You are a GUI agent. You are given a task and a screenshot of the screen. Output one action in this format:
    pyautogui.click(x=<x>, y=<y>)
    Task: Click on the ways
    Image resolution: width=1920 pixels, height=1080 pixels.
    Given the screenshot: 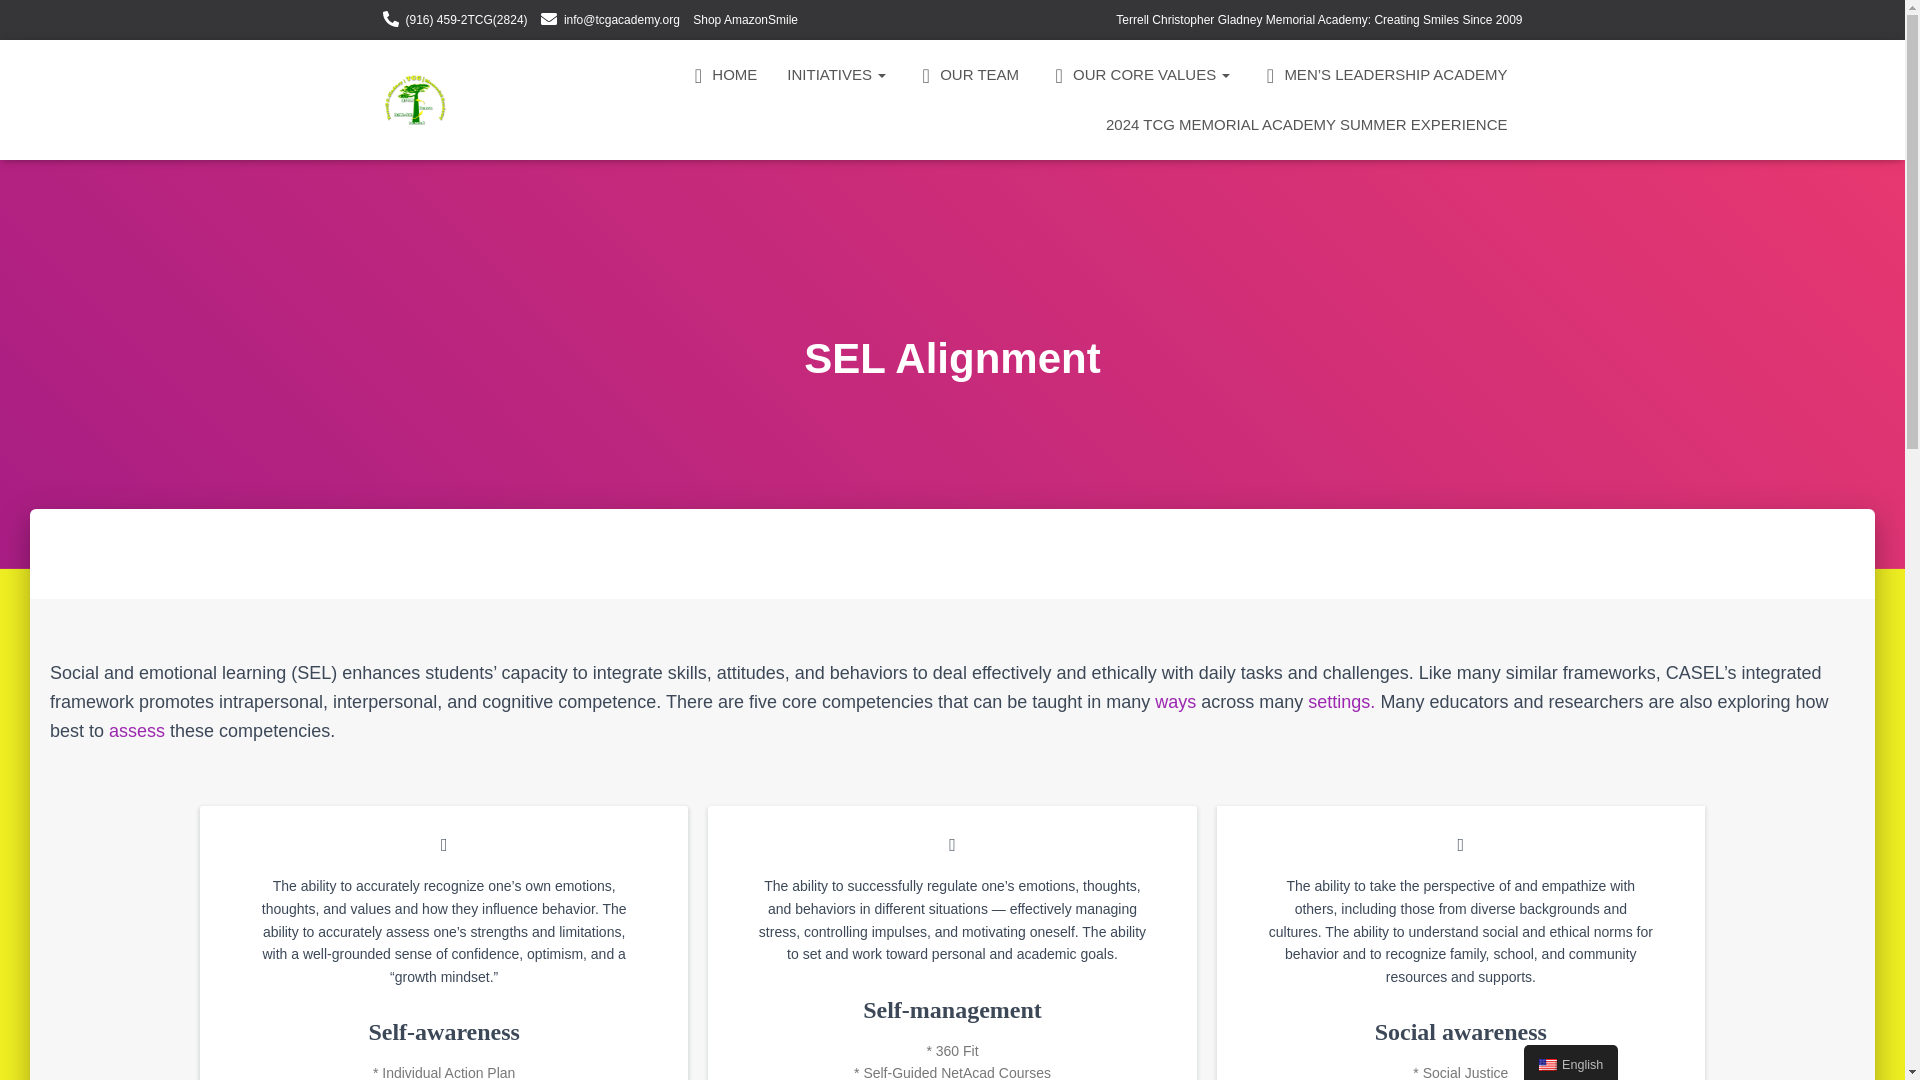 What is the action you would take?
    pyautogui.click(x=1176, y=702)
    